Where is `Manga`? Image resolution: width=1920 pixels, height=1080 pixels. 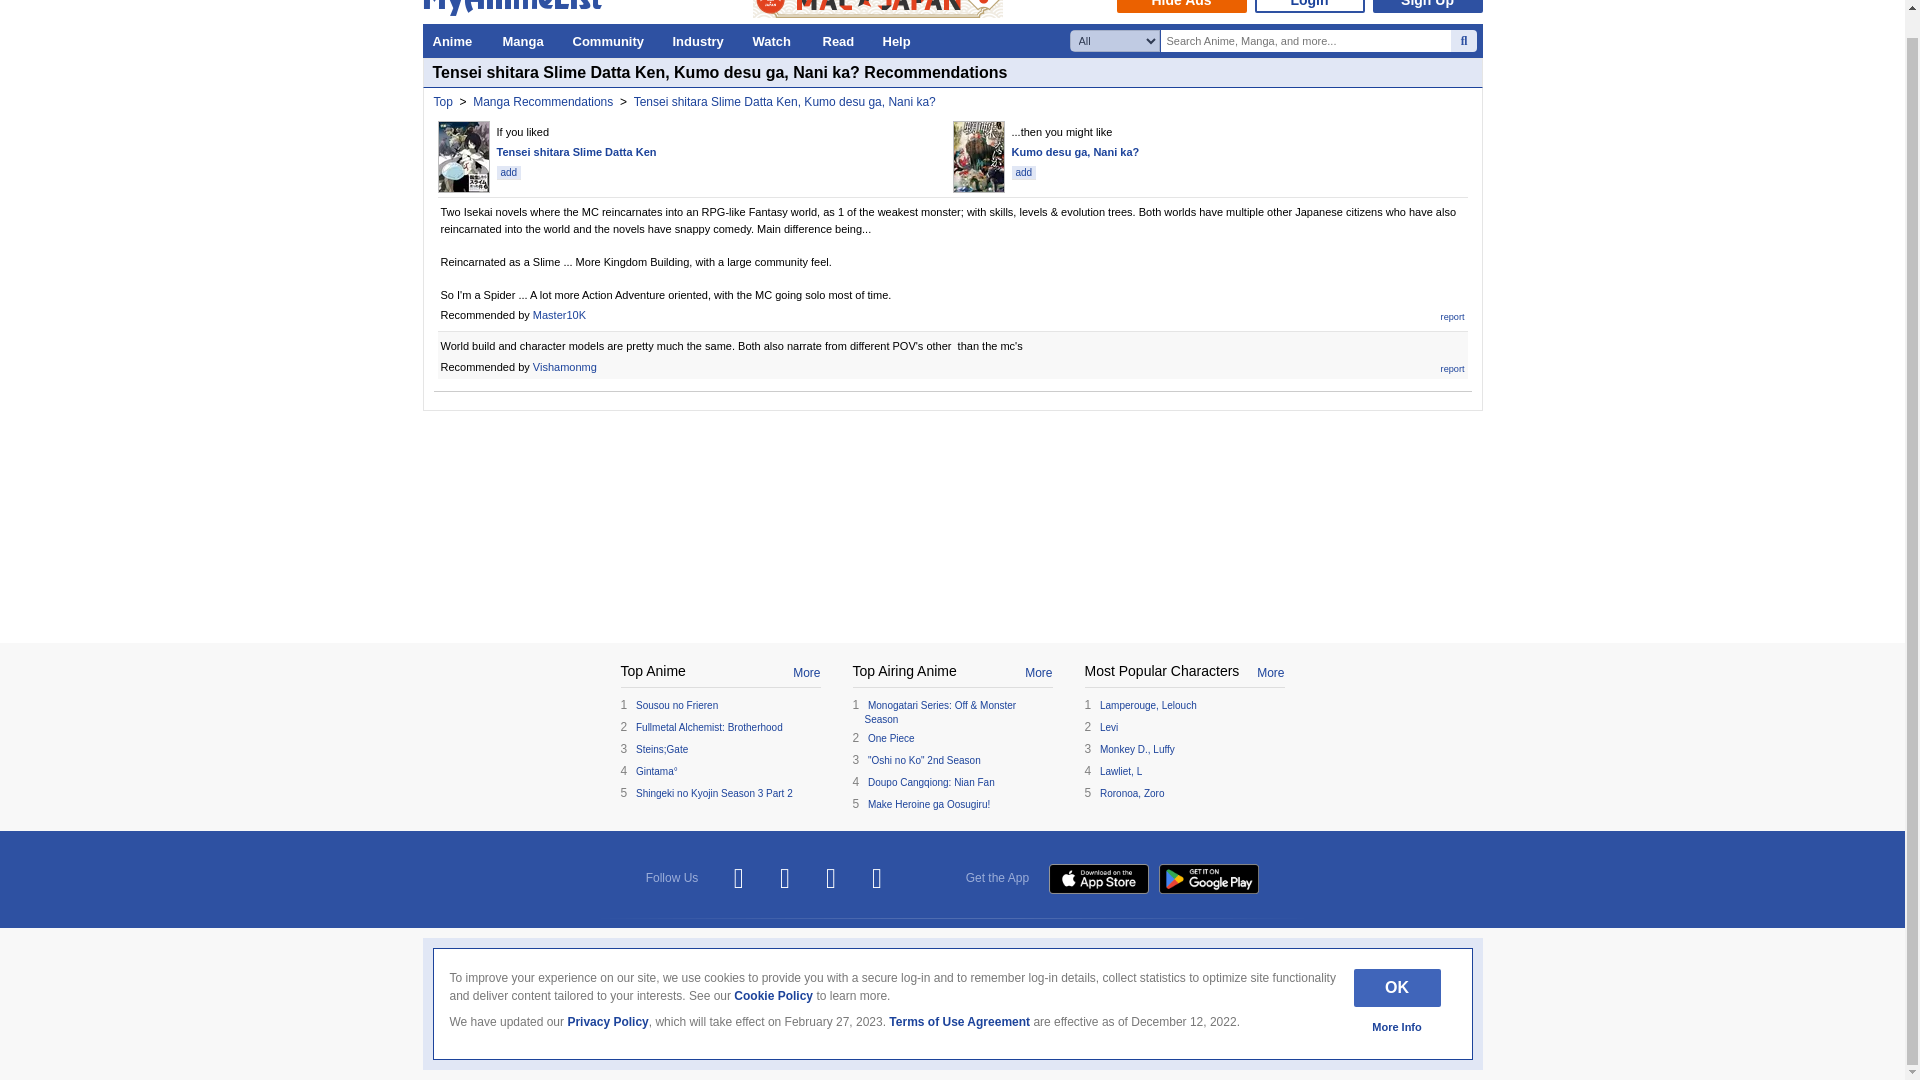
Manga is located at coordinates (526, 40).